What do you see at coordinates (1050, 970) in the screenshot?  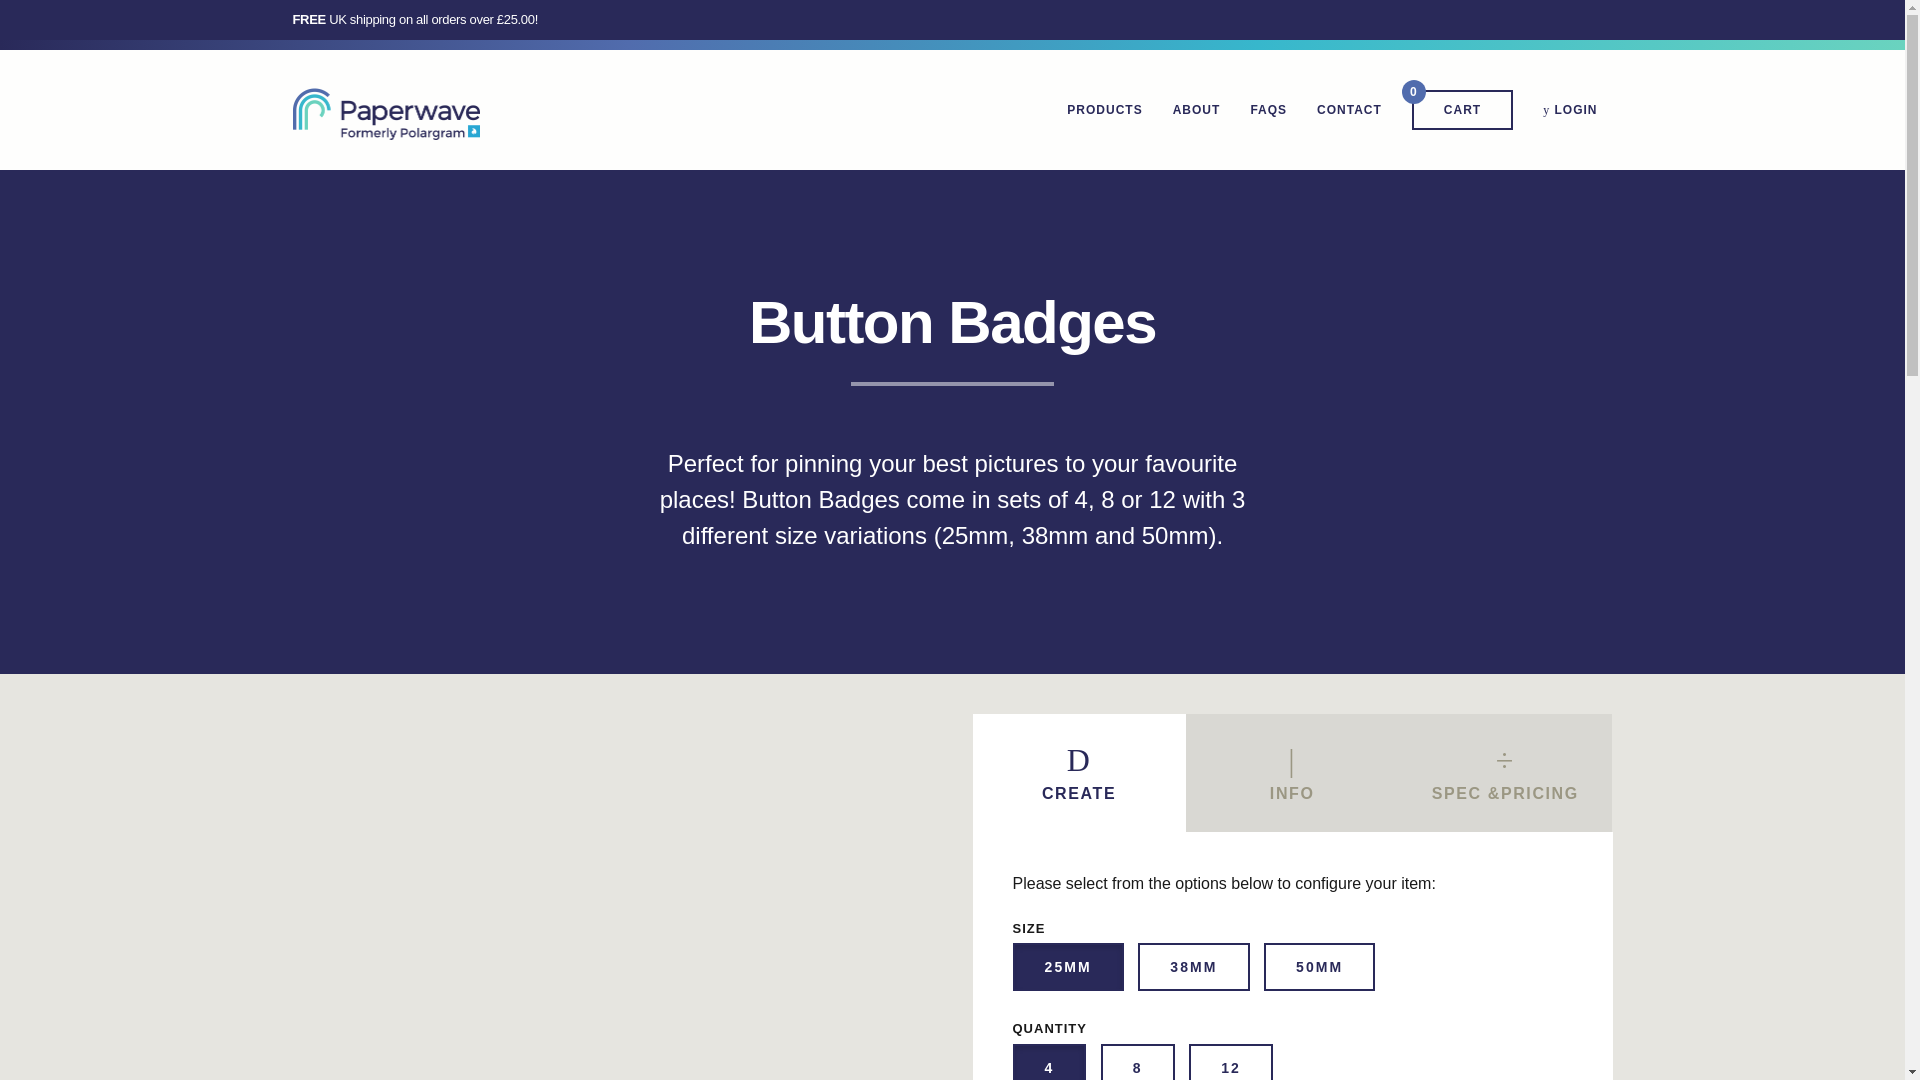 I see `12` at bounding box center [1050, 970].